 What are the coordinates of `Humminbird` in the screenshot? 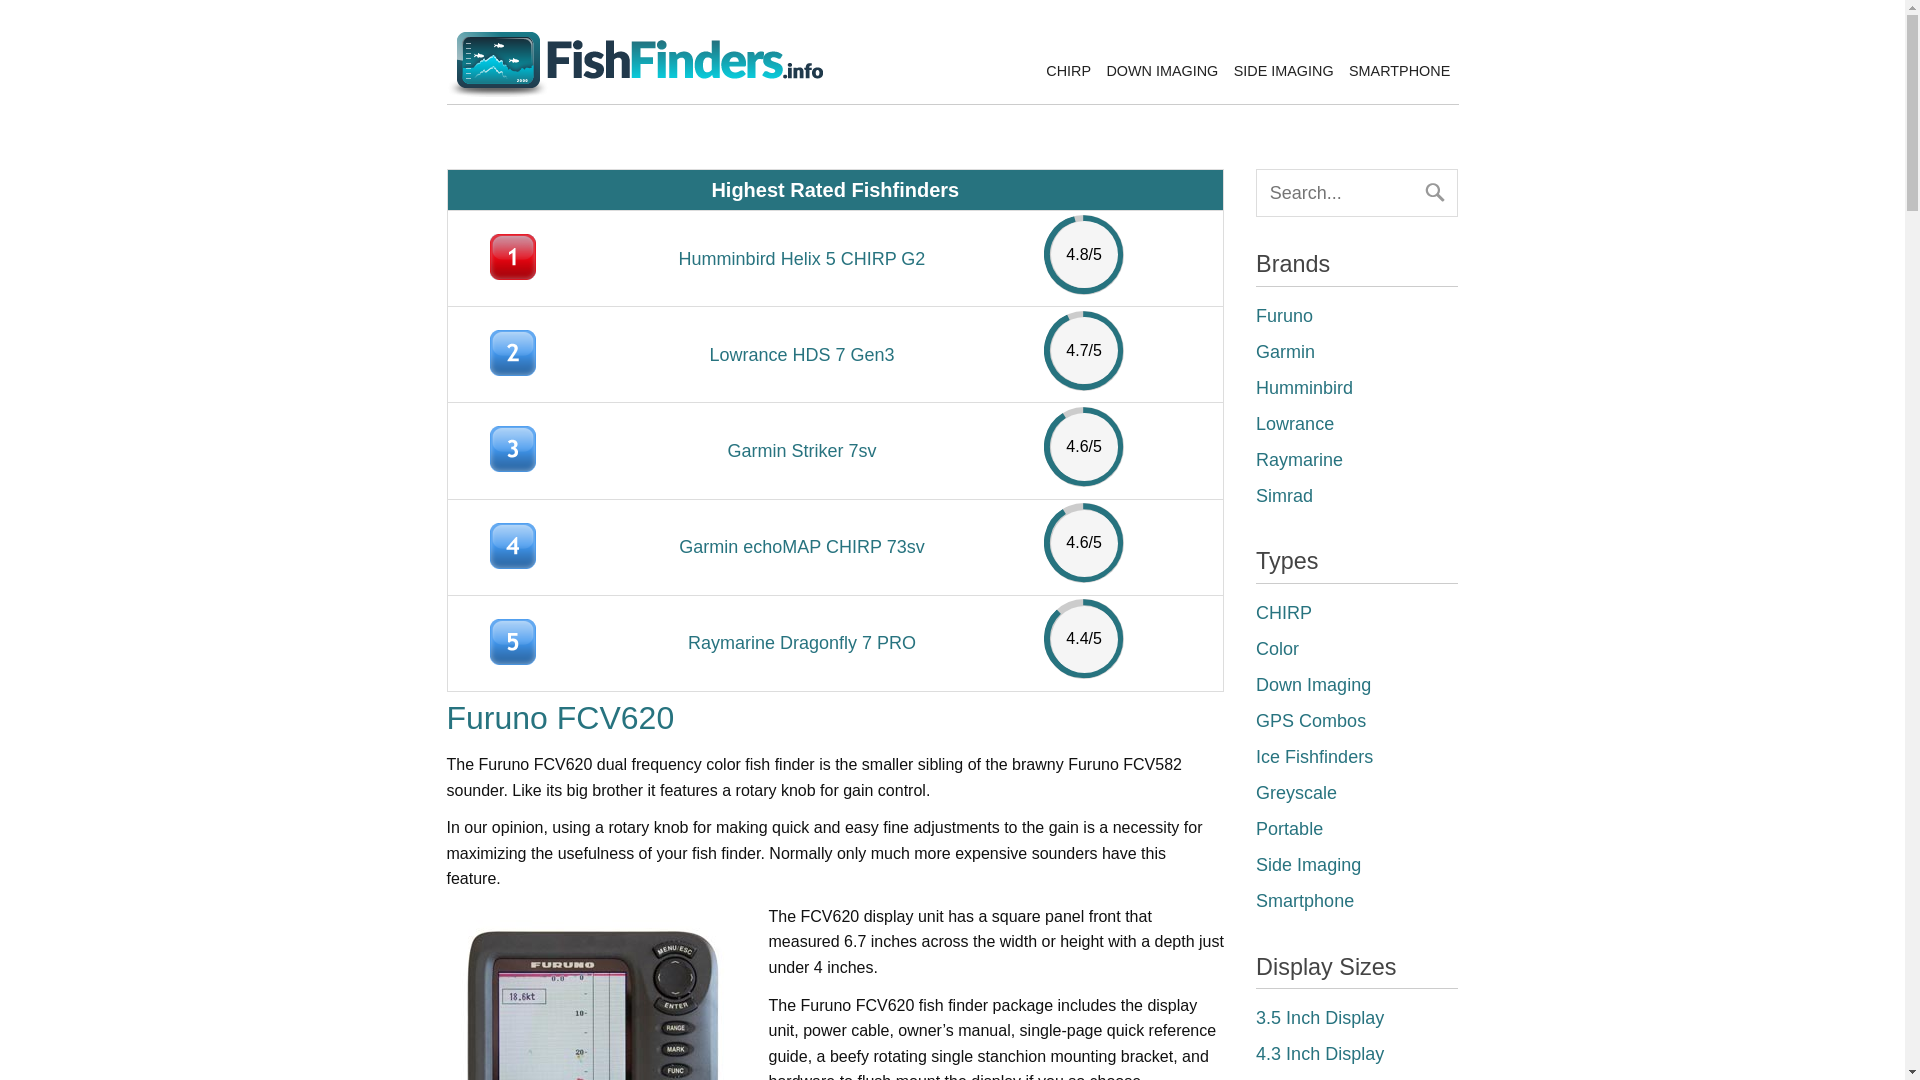 It's located at (1304, 388).